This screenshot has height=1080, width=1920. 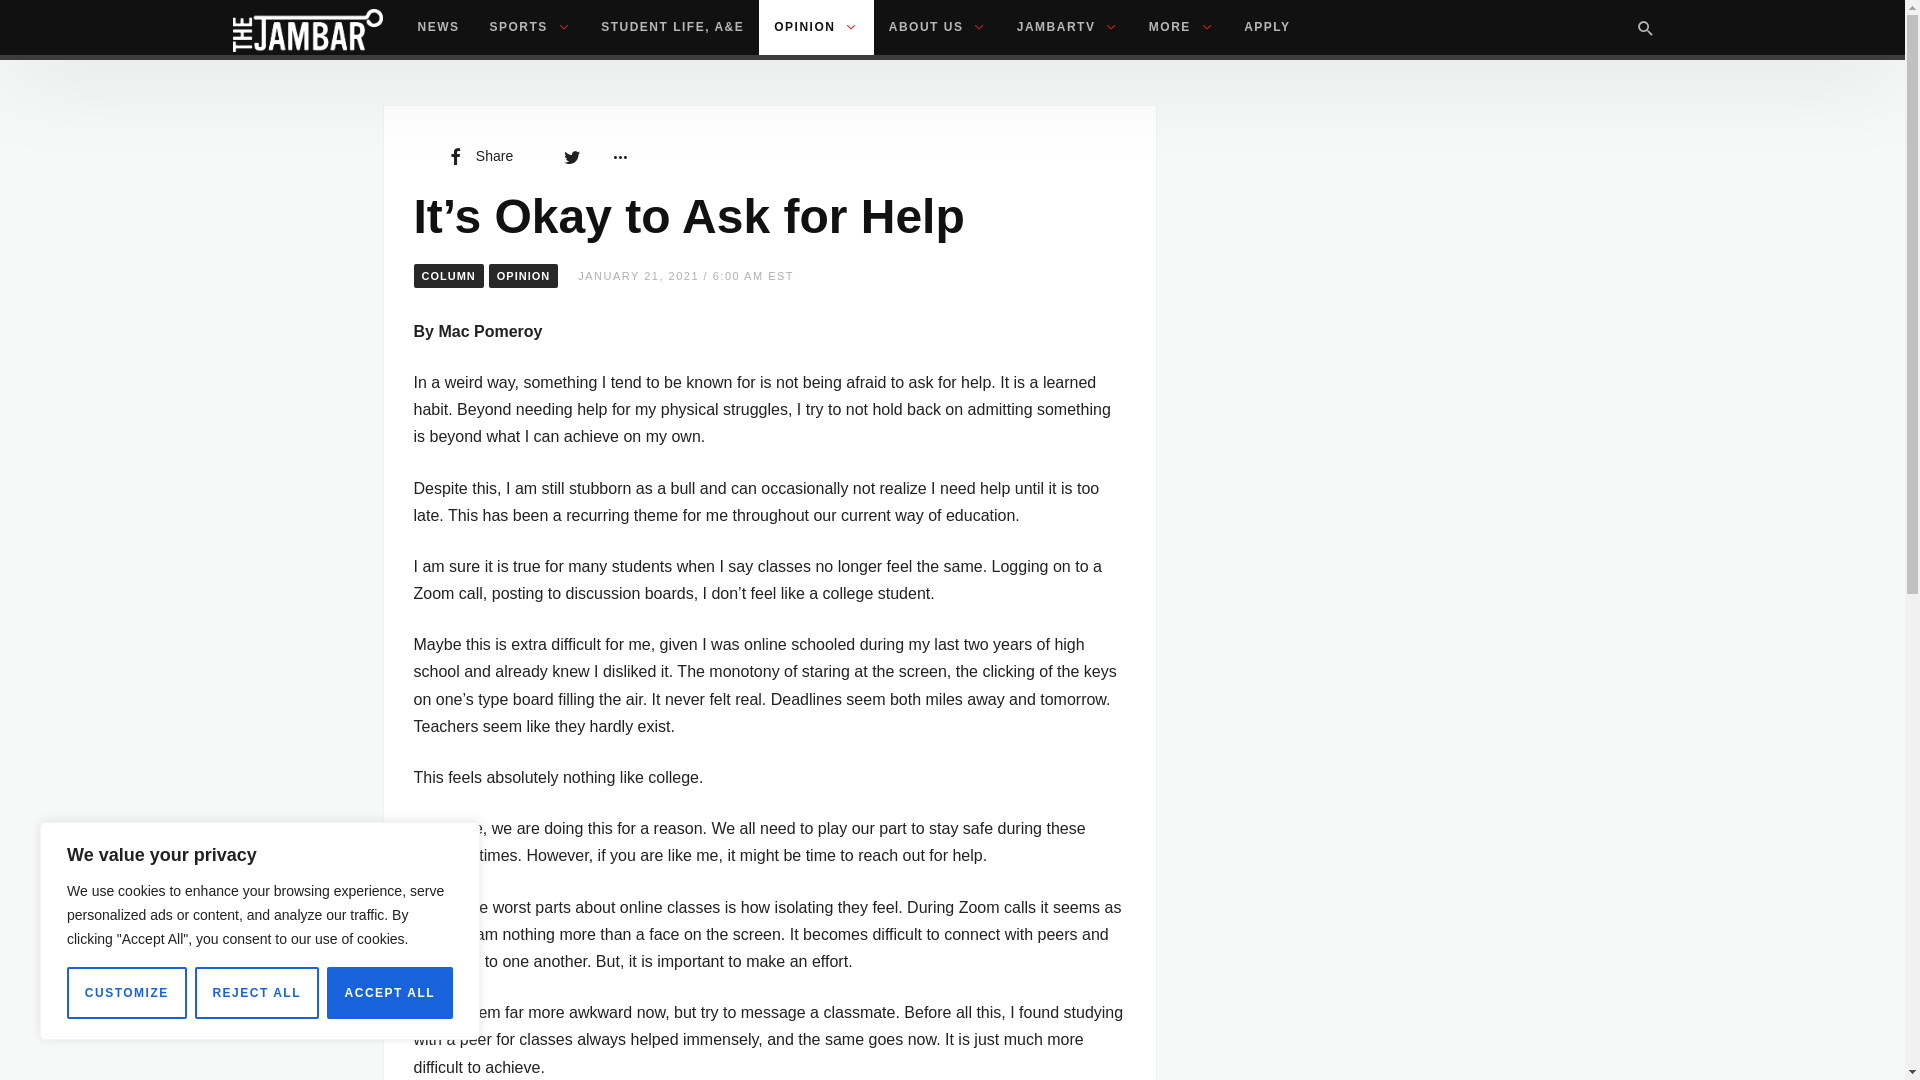 What do you see at coordinates (438, 28) in the screenshot?
I see `NEWS` at bounding box center [438, 28].